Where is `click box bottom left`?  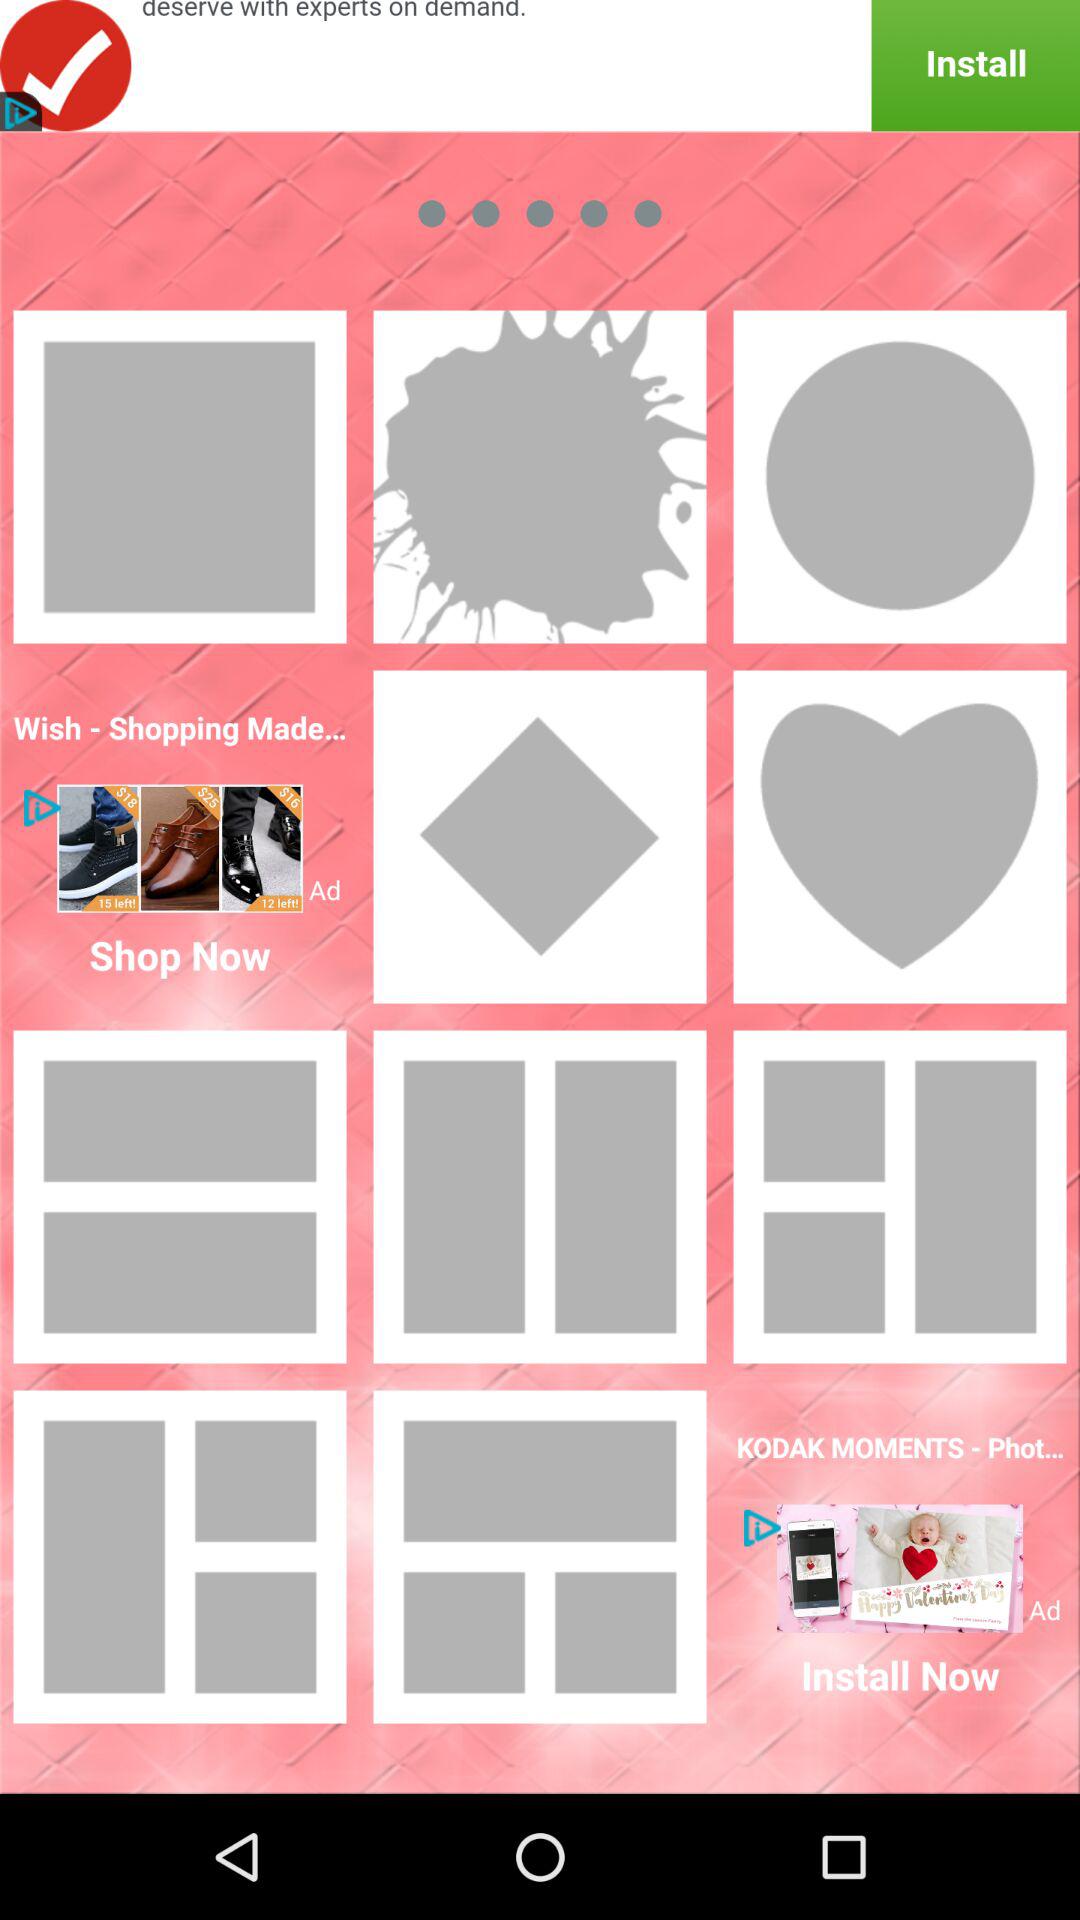 click box bottom left is located at coordinates (180, 1557).